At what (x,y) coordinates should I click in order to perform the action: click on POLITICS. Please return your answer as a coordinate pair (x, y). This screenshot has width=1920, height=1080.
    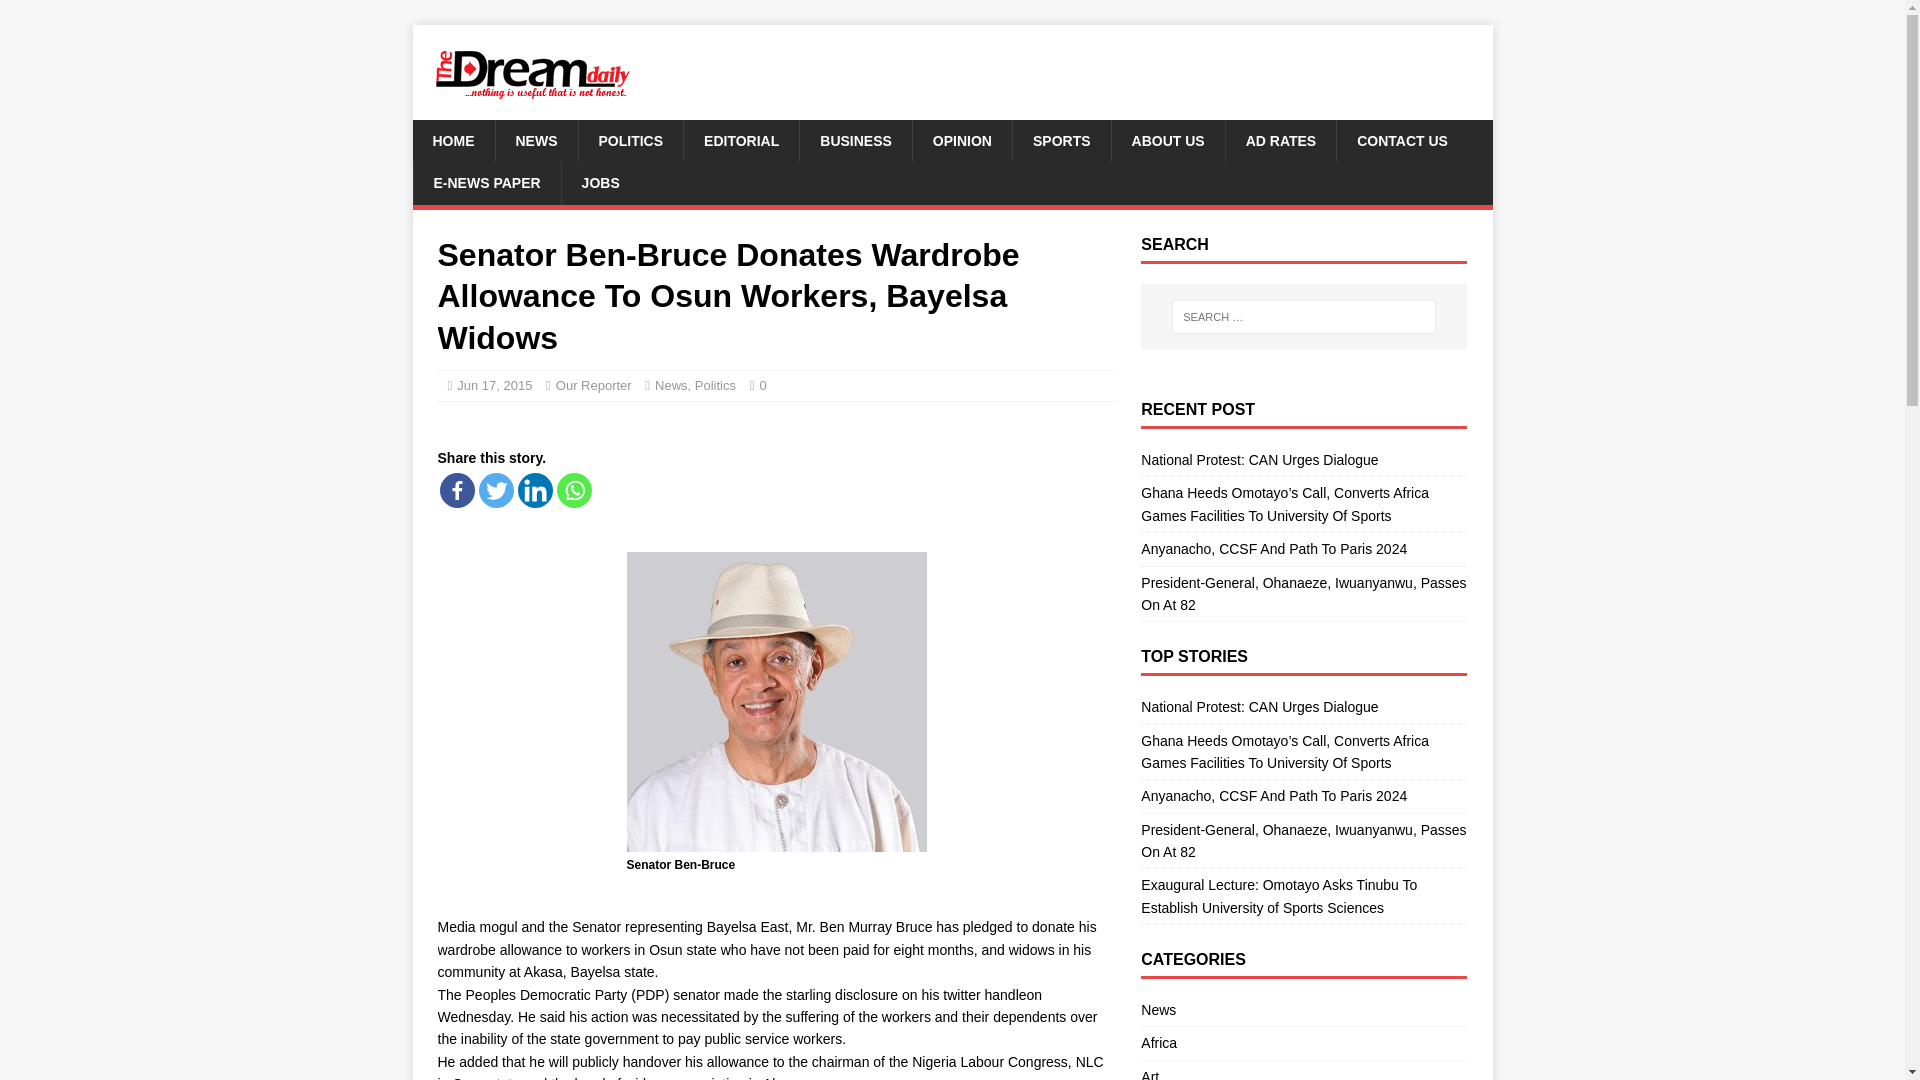
    Looking at the image, I should click on (630, 140).